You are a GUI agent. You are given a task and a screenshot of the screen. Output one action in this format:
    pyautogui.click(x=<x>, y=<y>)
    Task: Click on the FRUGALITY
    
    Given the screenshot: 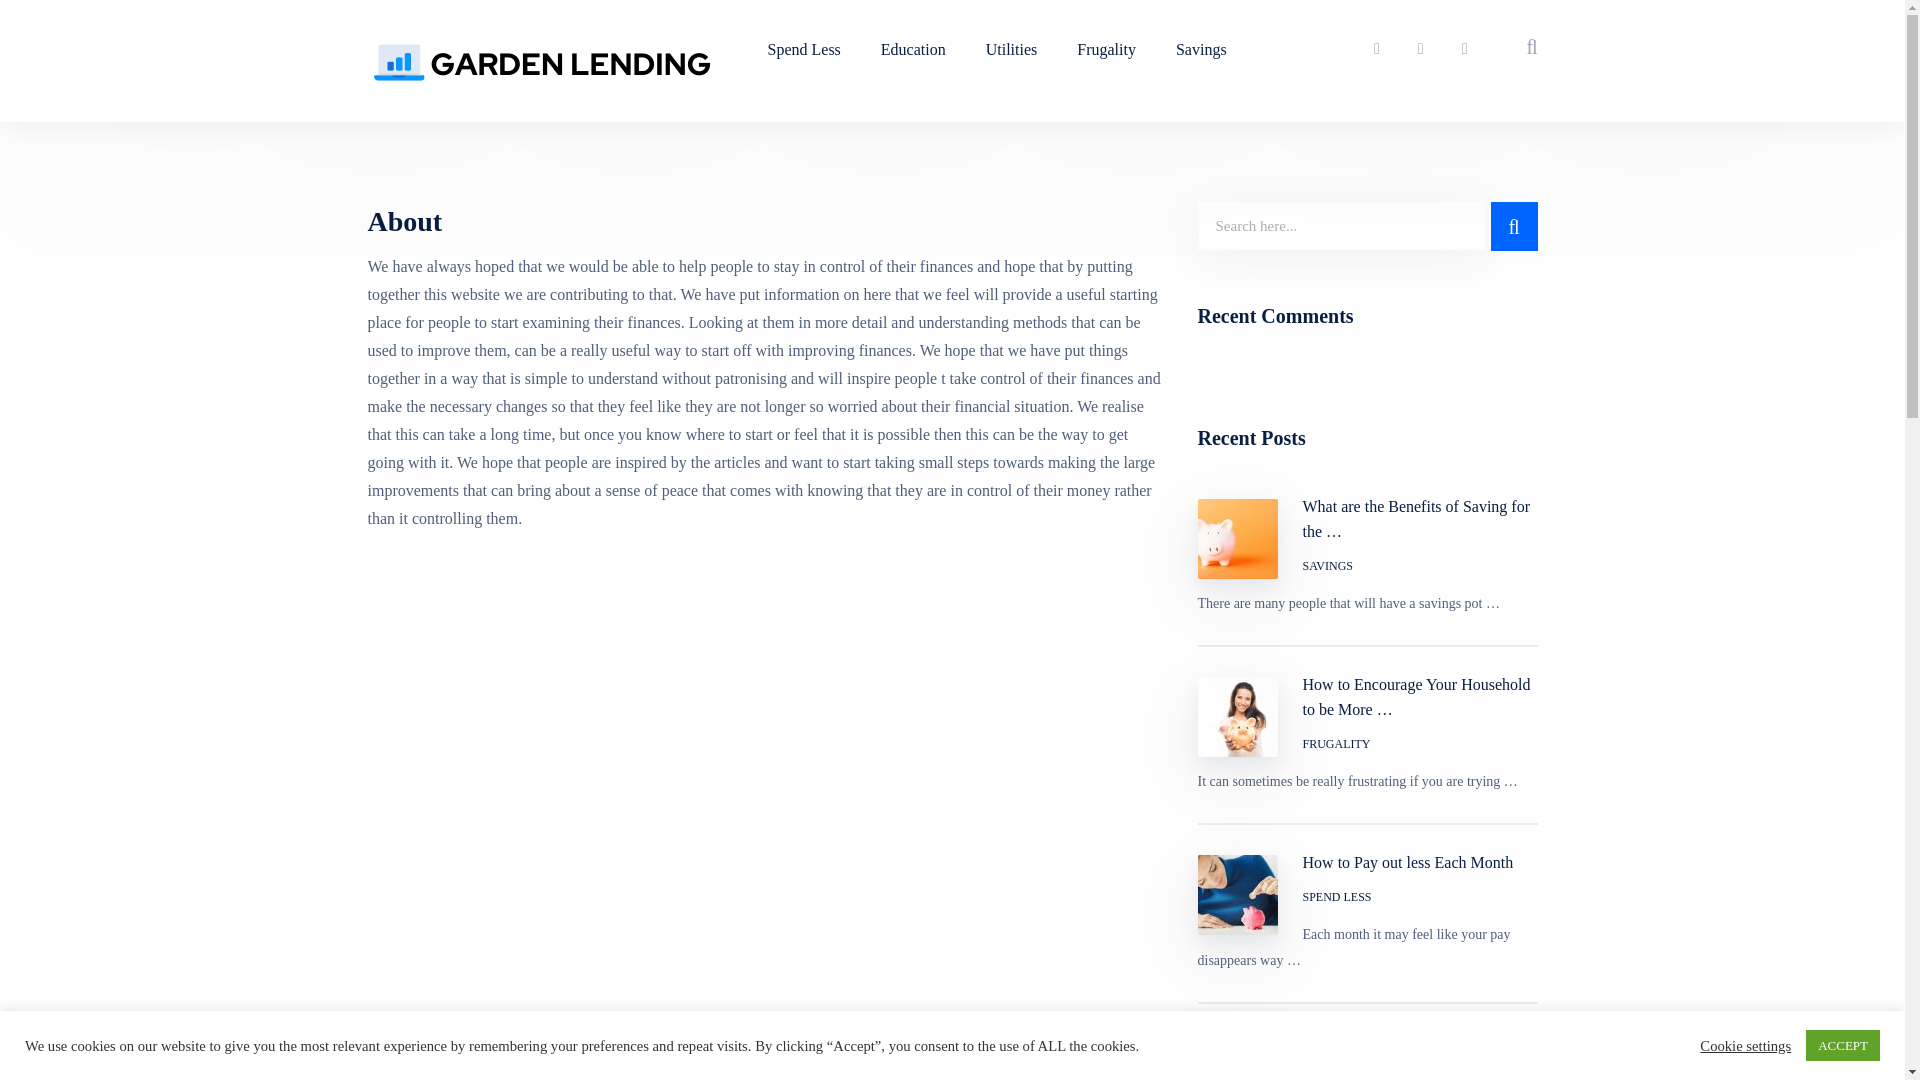 What is the action you would take?
    pyautogui.click(x=1336, y=744)
    